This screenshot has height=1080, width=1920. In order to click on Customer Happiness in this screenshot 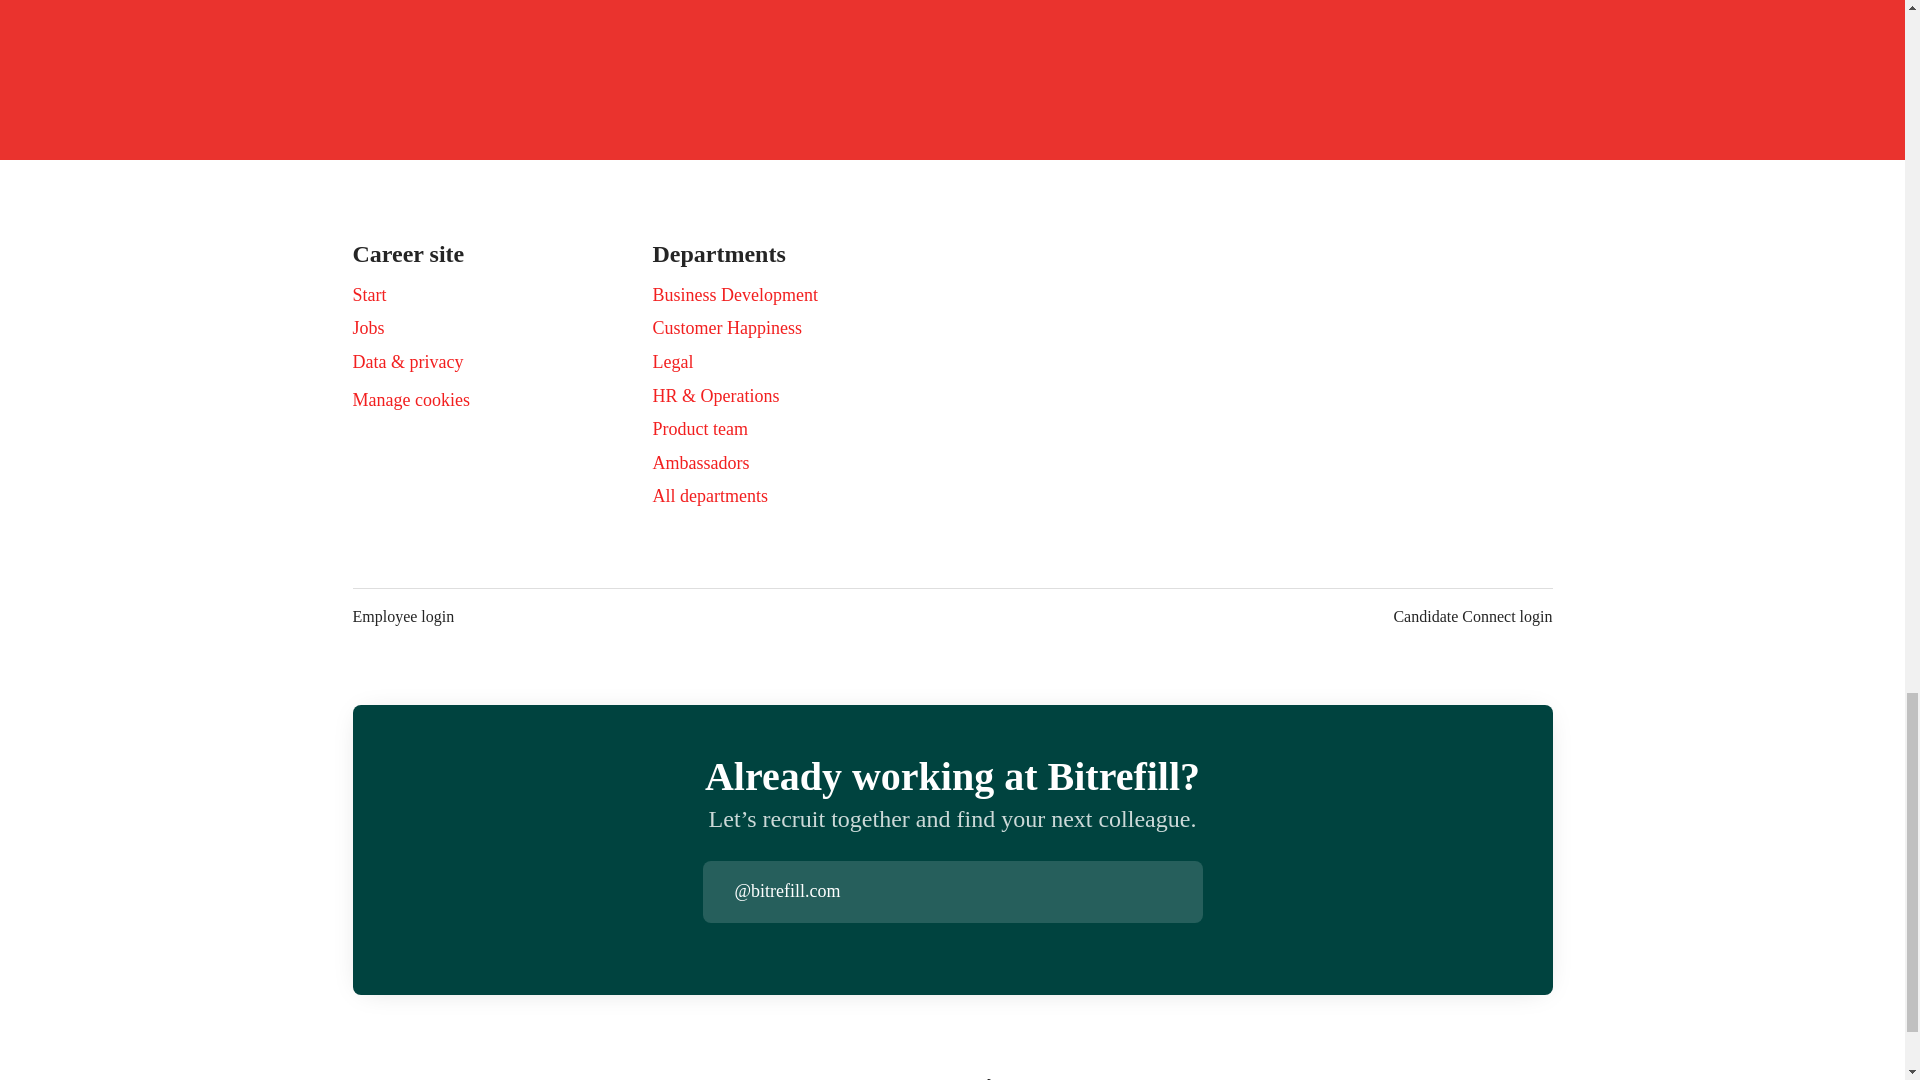, I will do `click(726, 328)`.